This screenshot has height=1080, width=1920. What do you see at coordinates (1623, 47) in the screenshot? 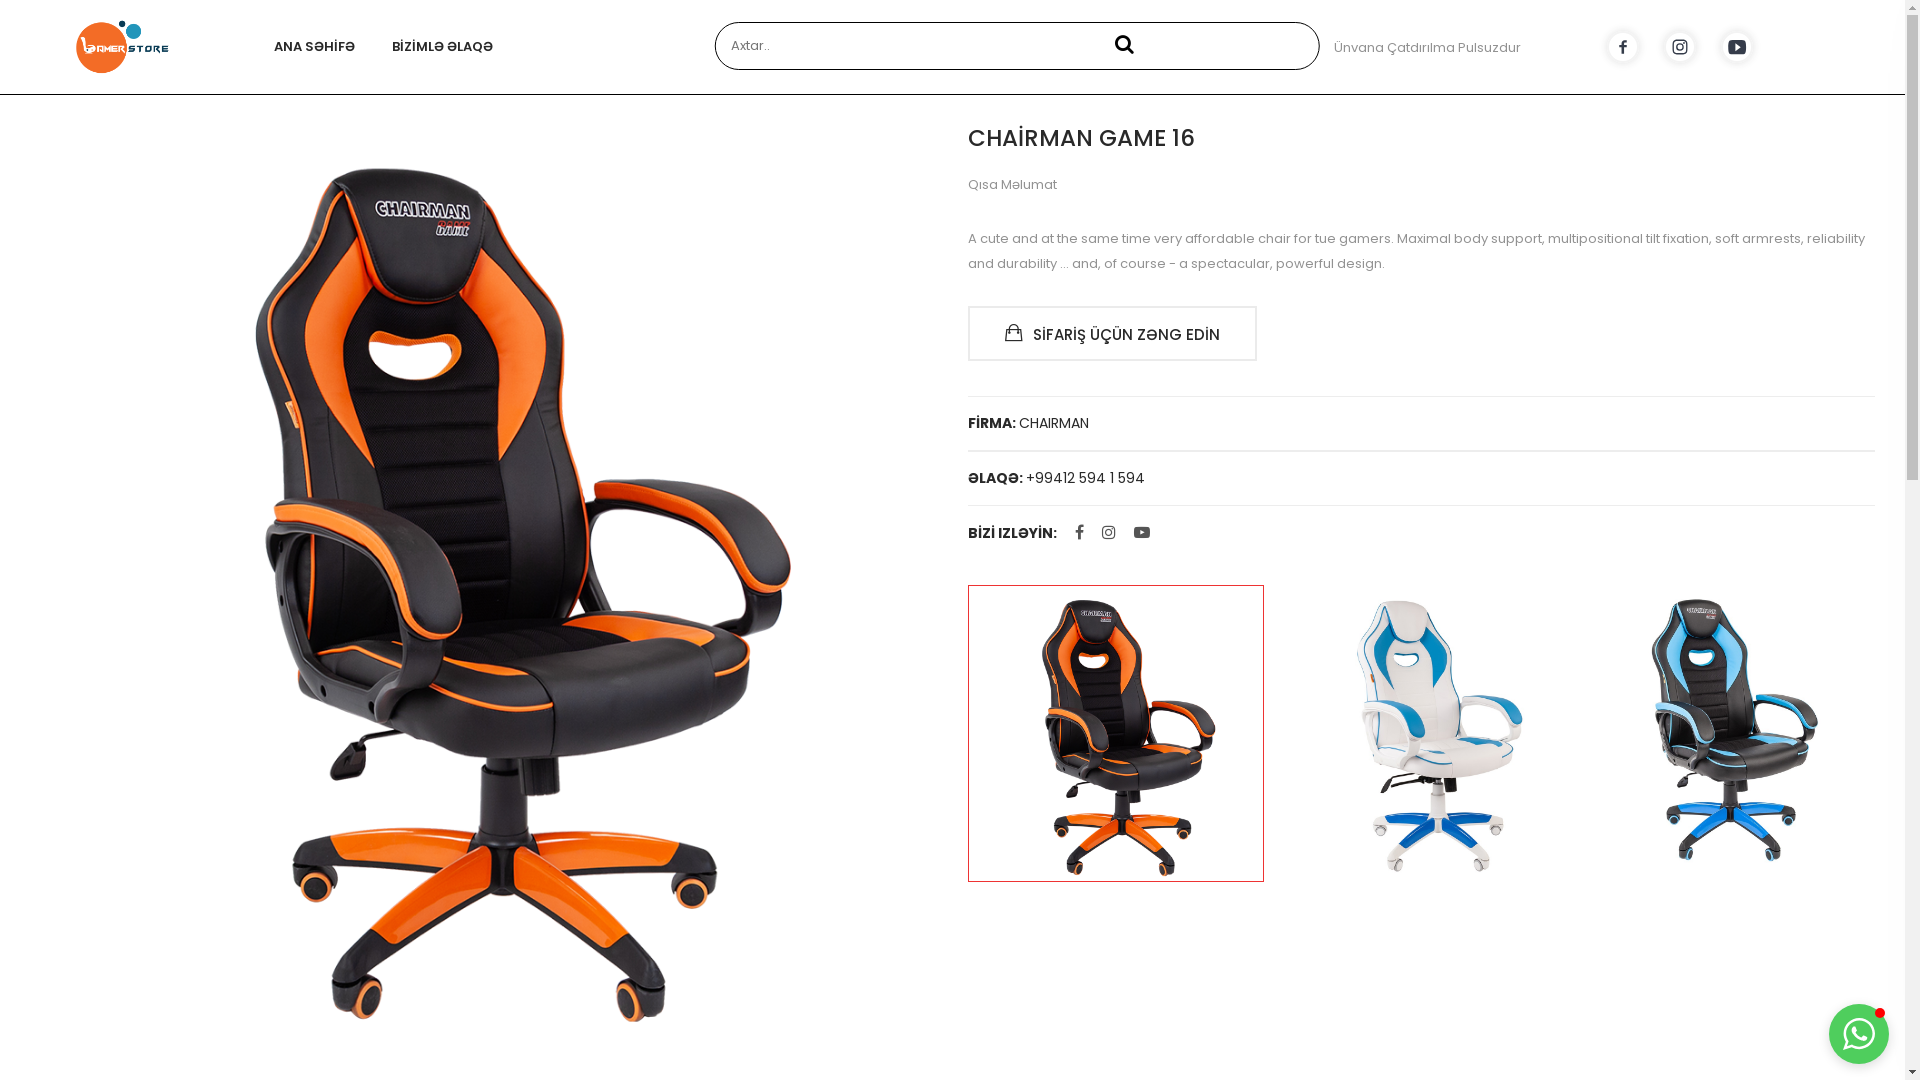
I see `FACEBOOK` at bounding box center [1623, 47].